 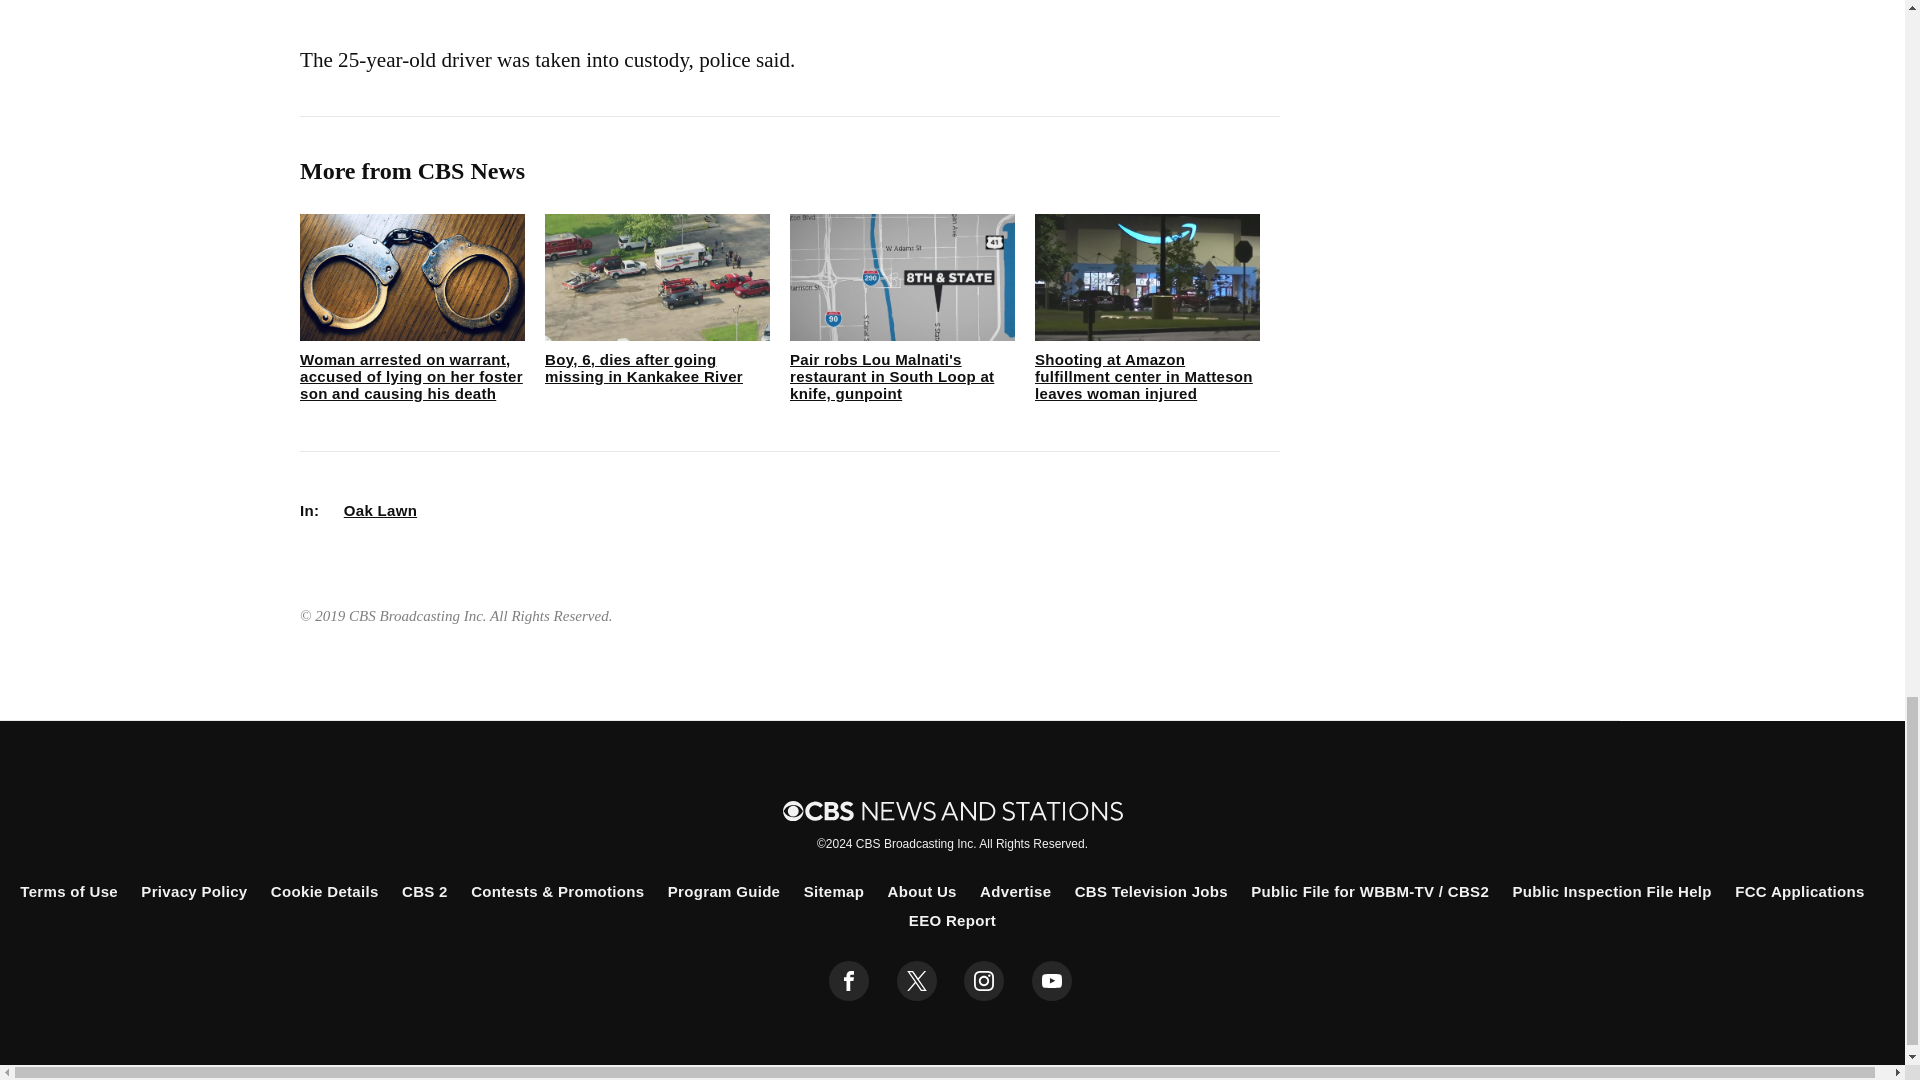 I want to click on youtube, so click(x=1052, y=981).